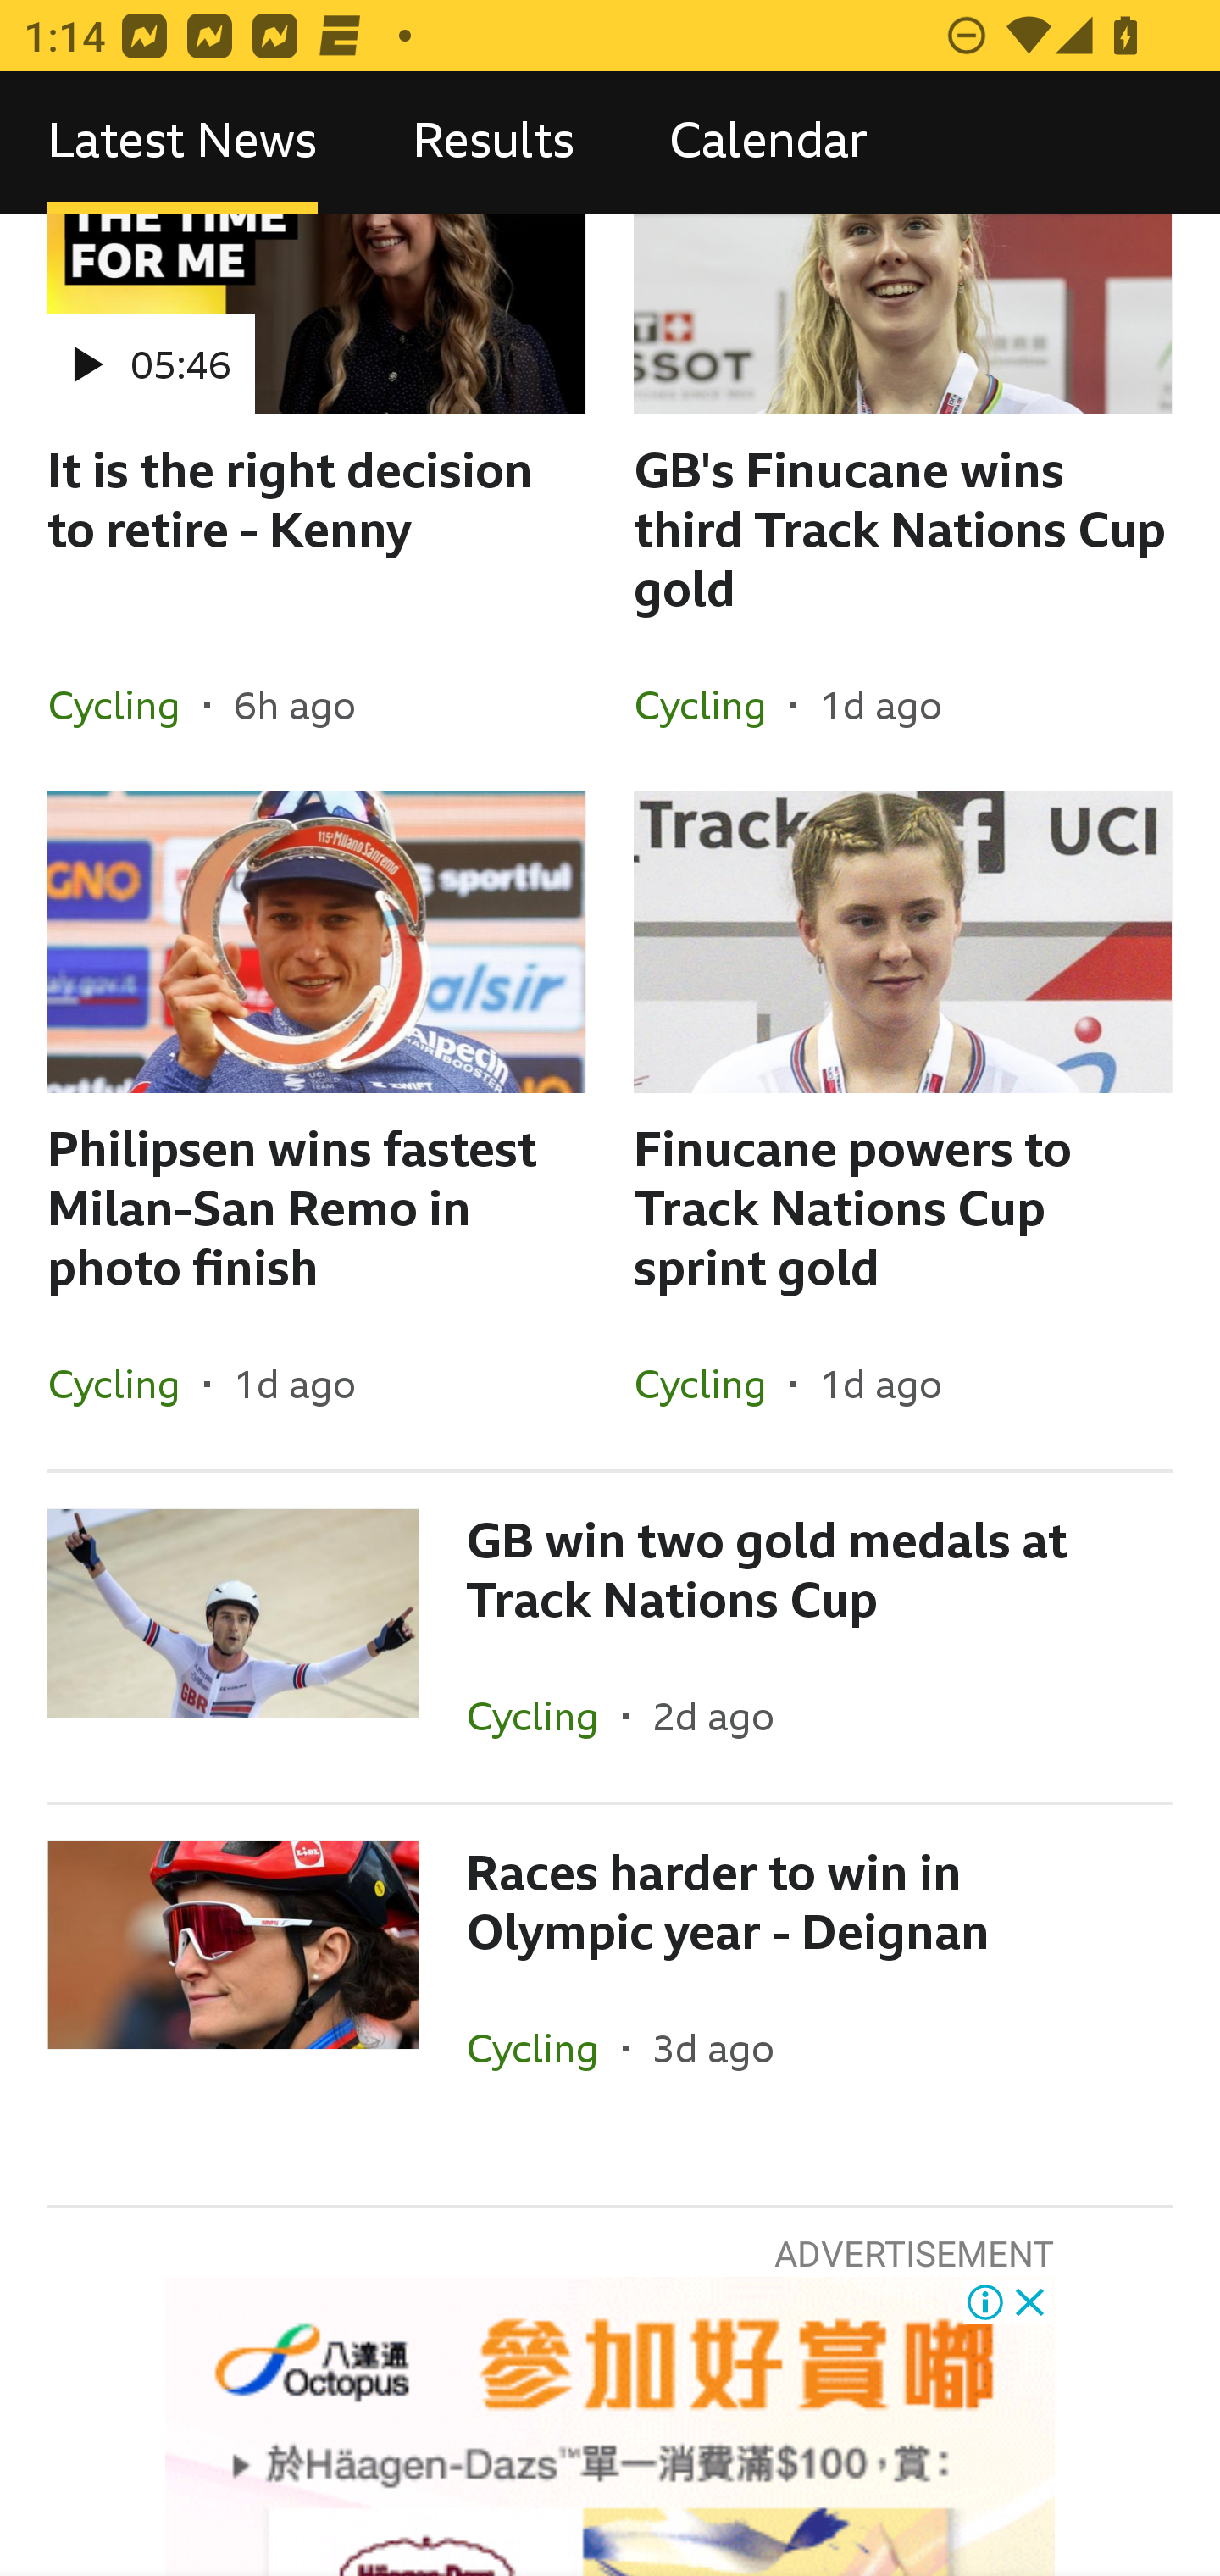 This screenshot has height=2576, width=1220. What do you see at coordinates (182, 142) in the screenshot?
I see `Latest News, selected Latest News` at bounding box center [182, 142].